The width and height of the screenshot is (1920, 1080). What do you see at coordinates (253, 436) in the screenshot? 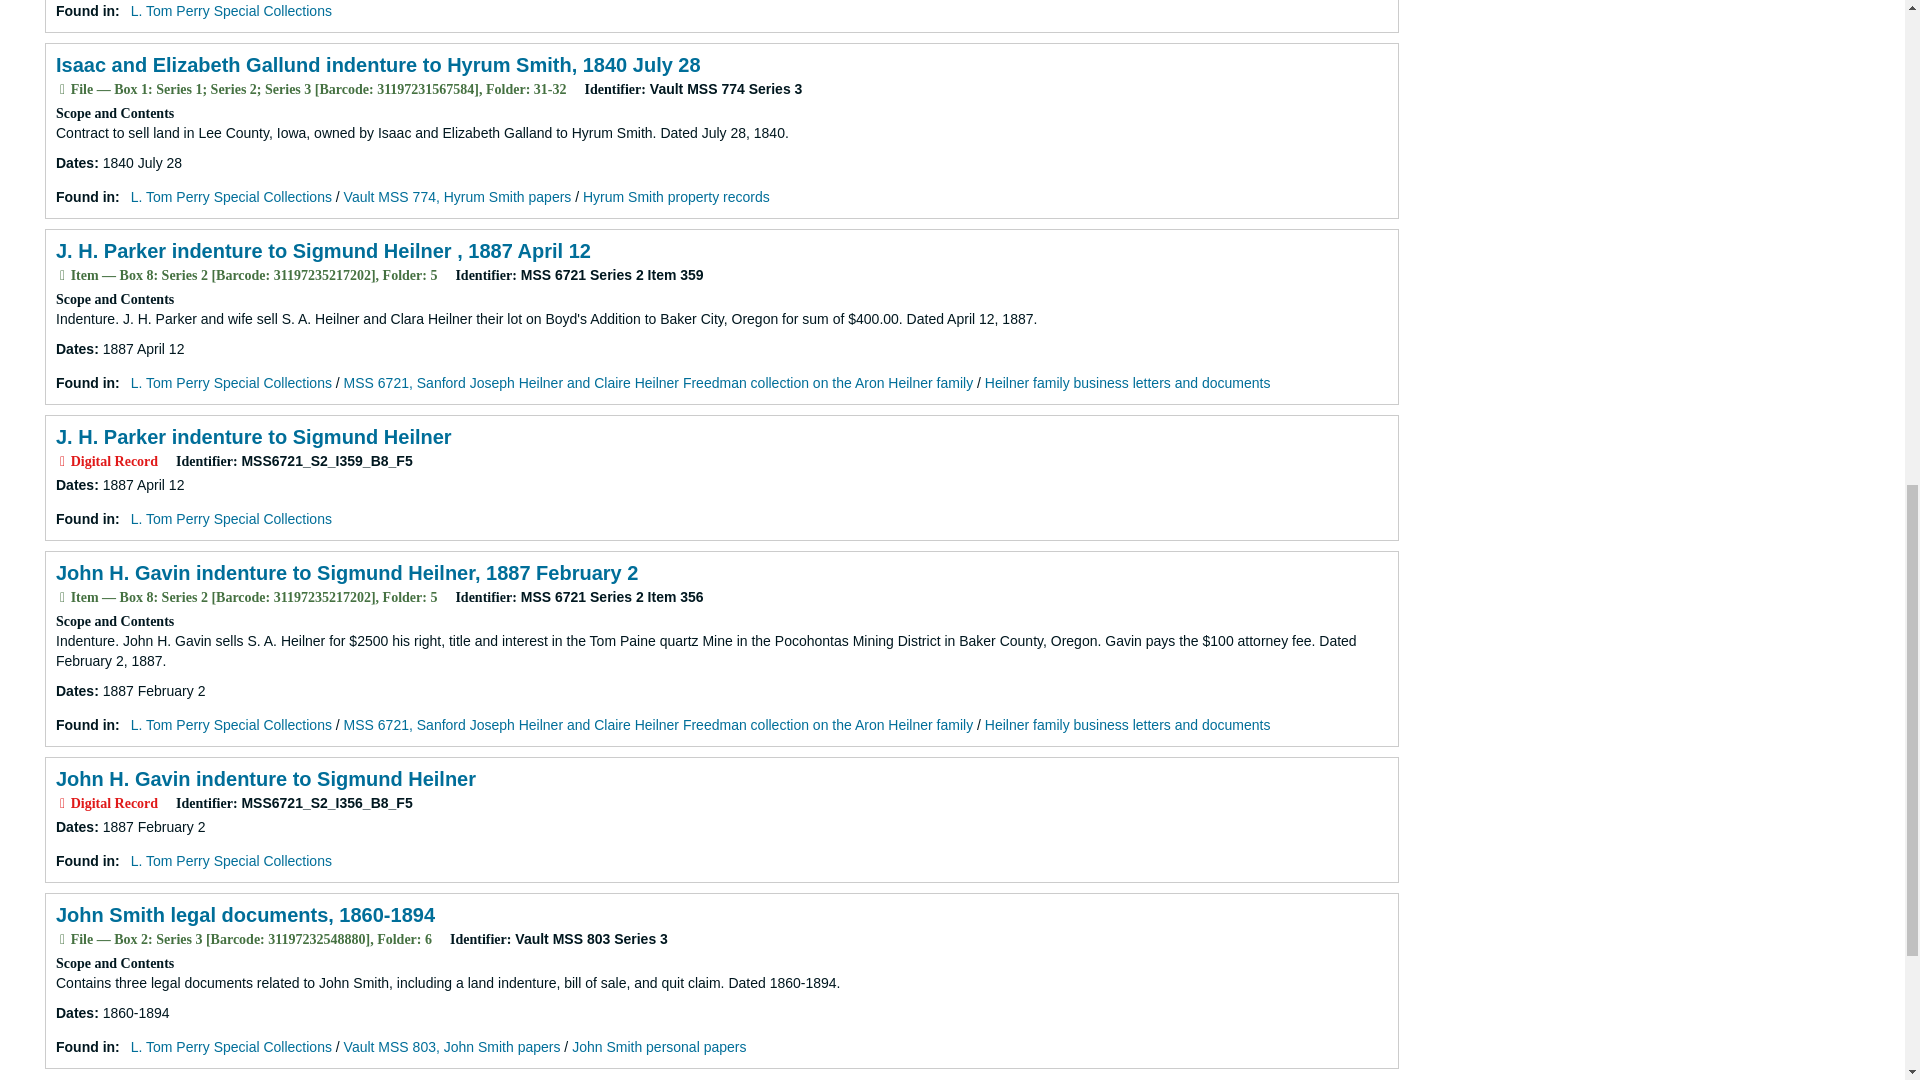
I see `J. H. Parker indenture to Sigmund Heilner` at bounding box center [253, 436].